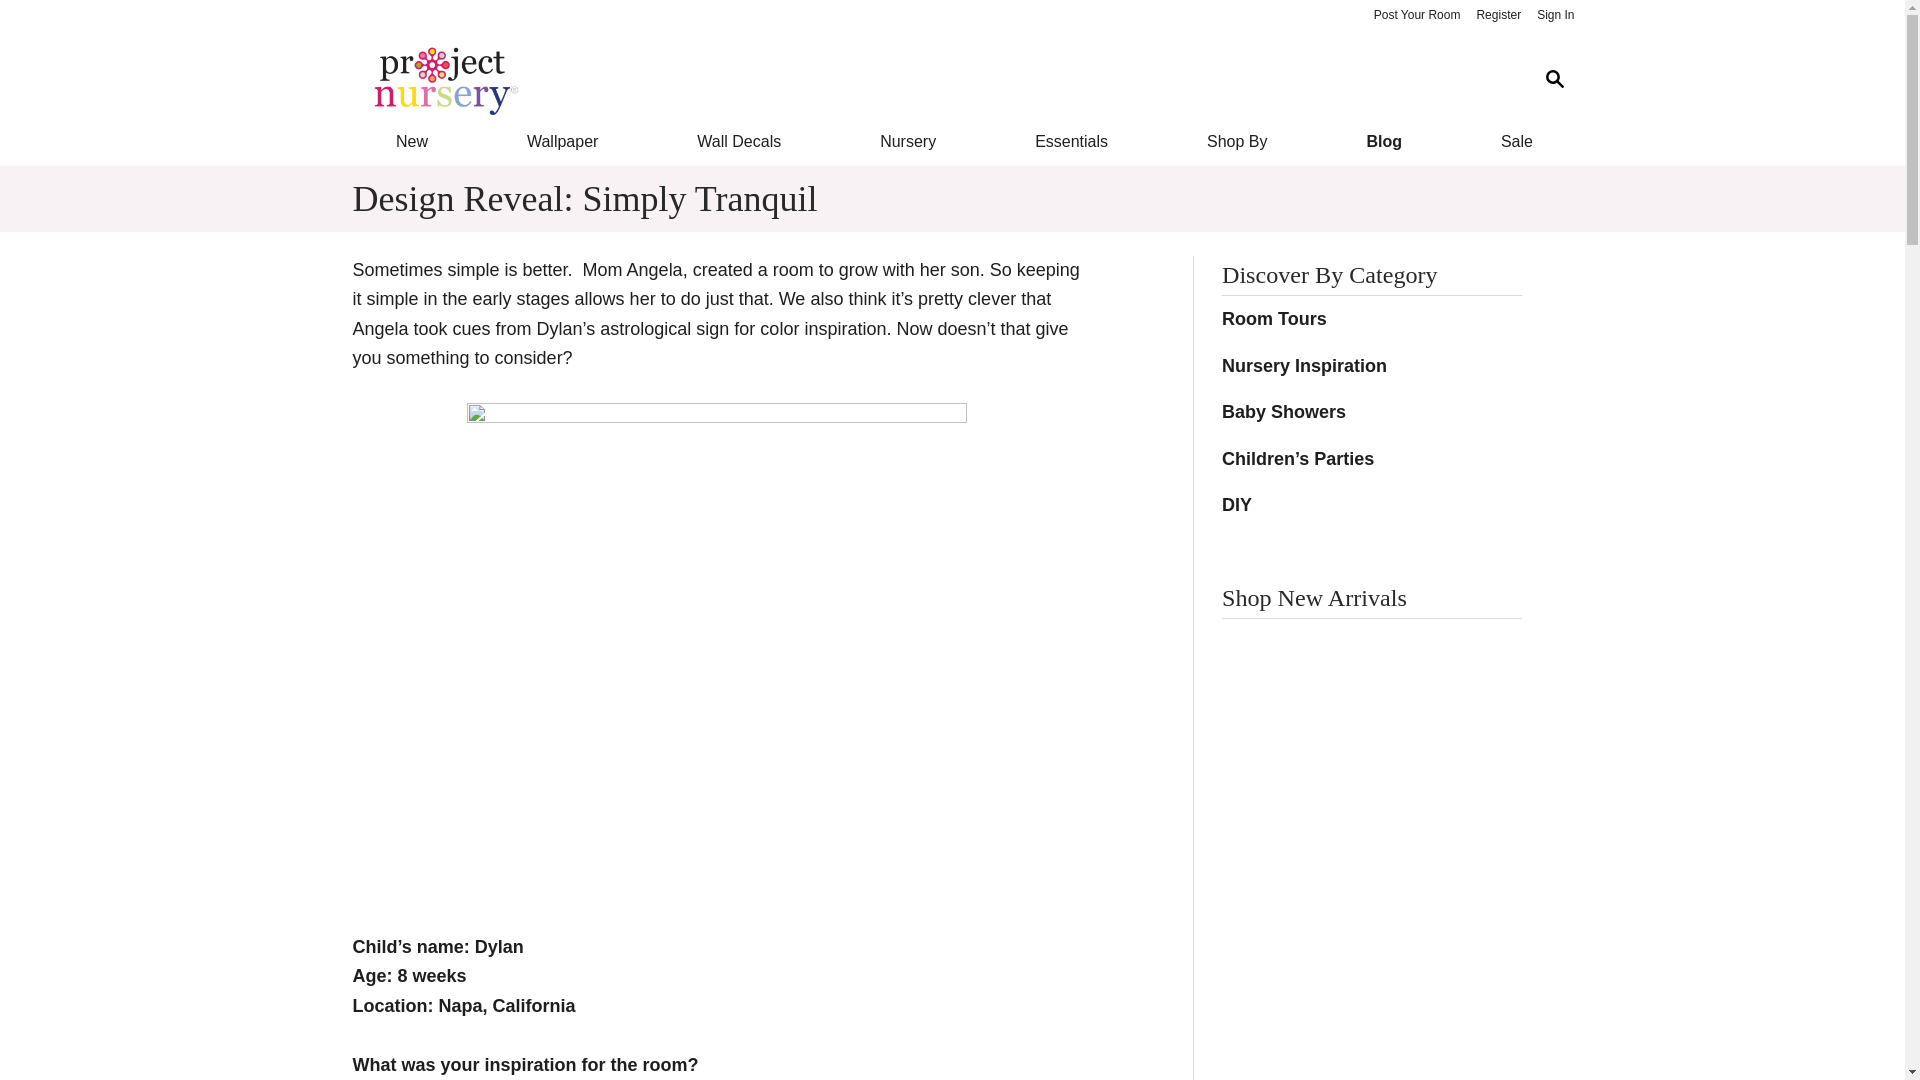 The width and height of the screenshot is (1920, 1080). Describe the element at coordinates (740, 142) in the screenshot. I see `Wall Decals` at that location.